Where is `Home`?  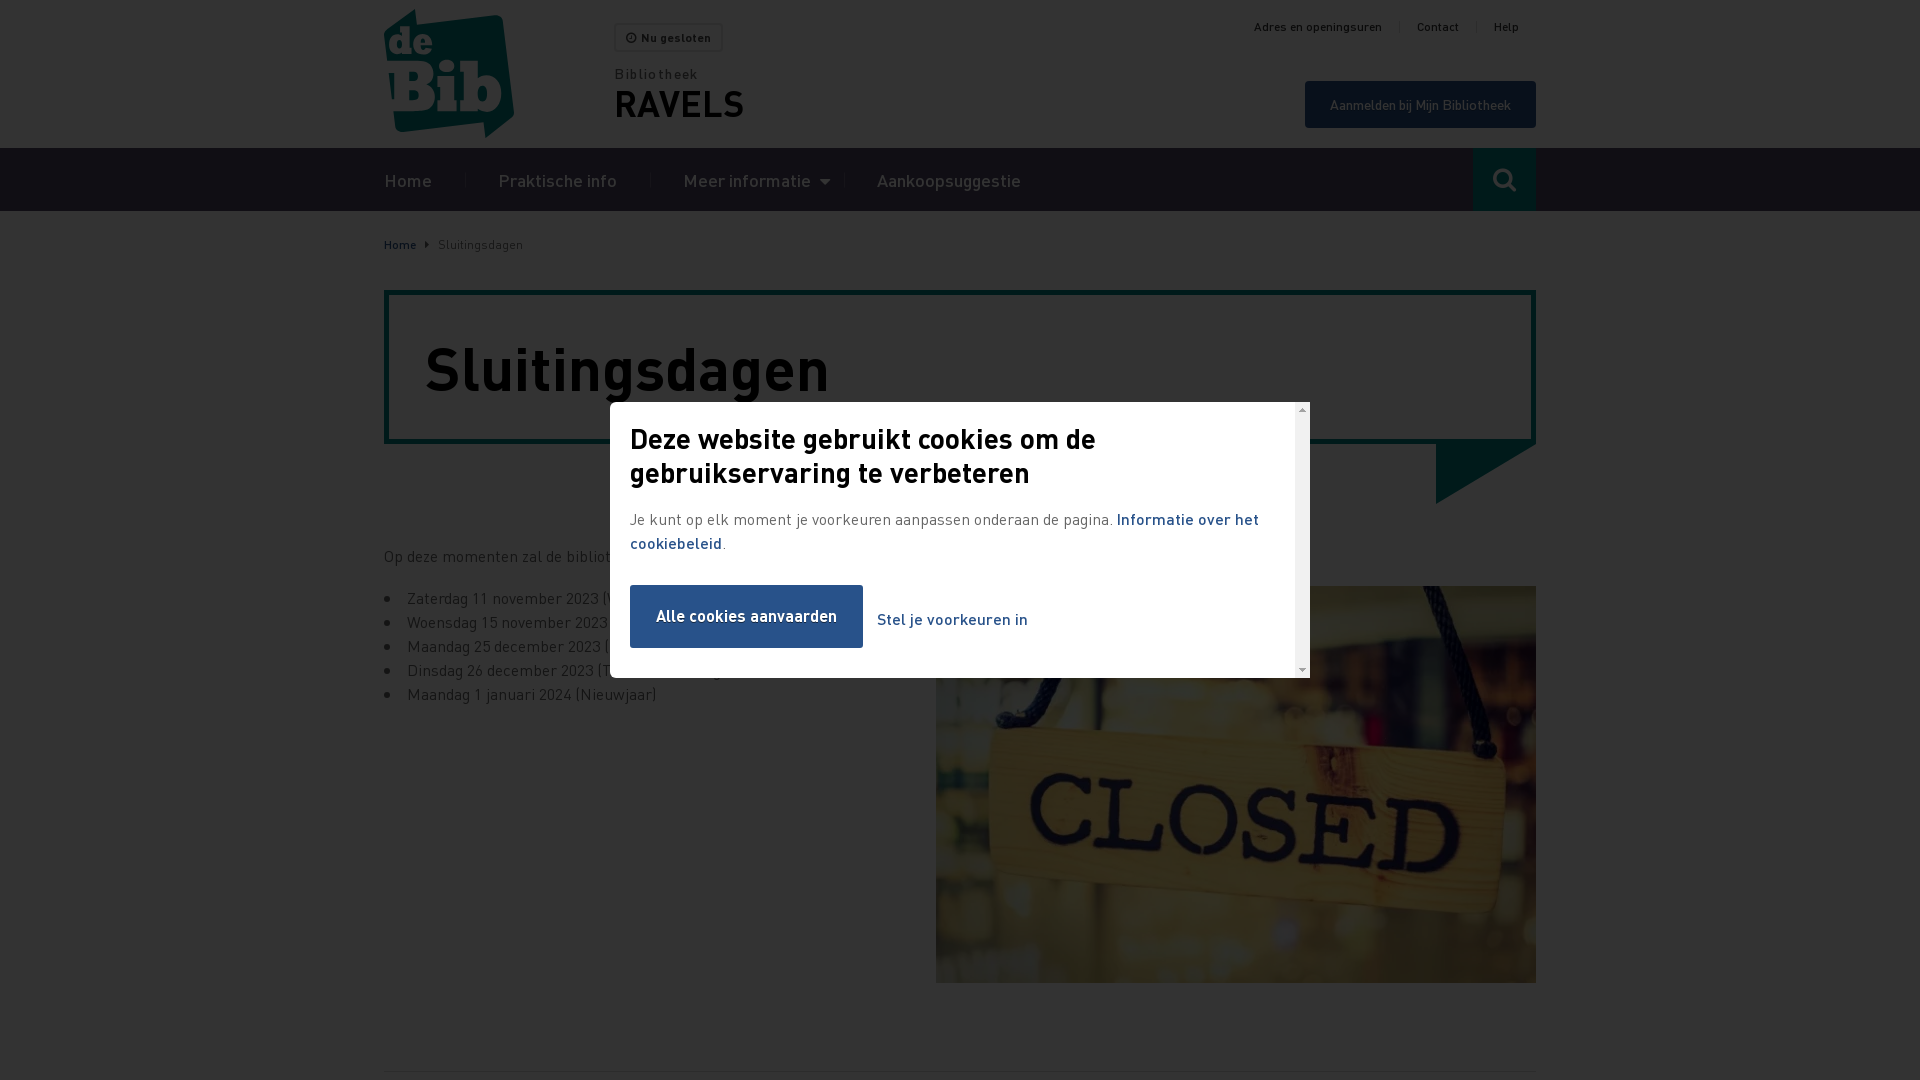 Home is located at coordinates (499, 74).